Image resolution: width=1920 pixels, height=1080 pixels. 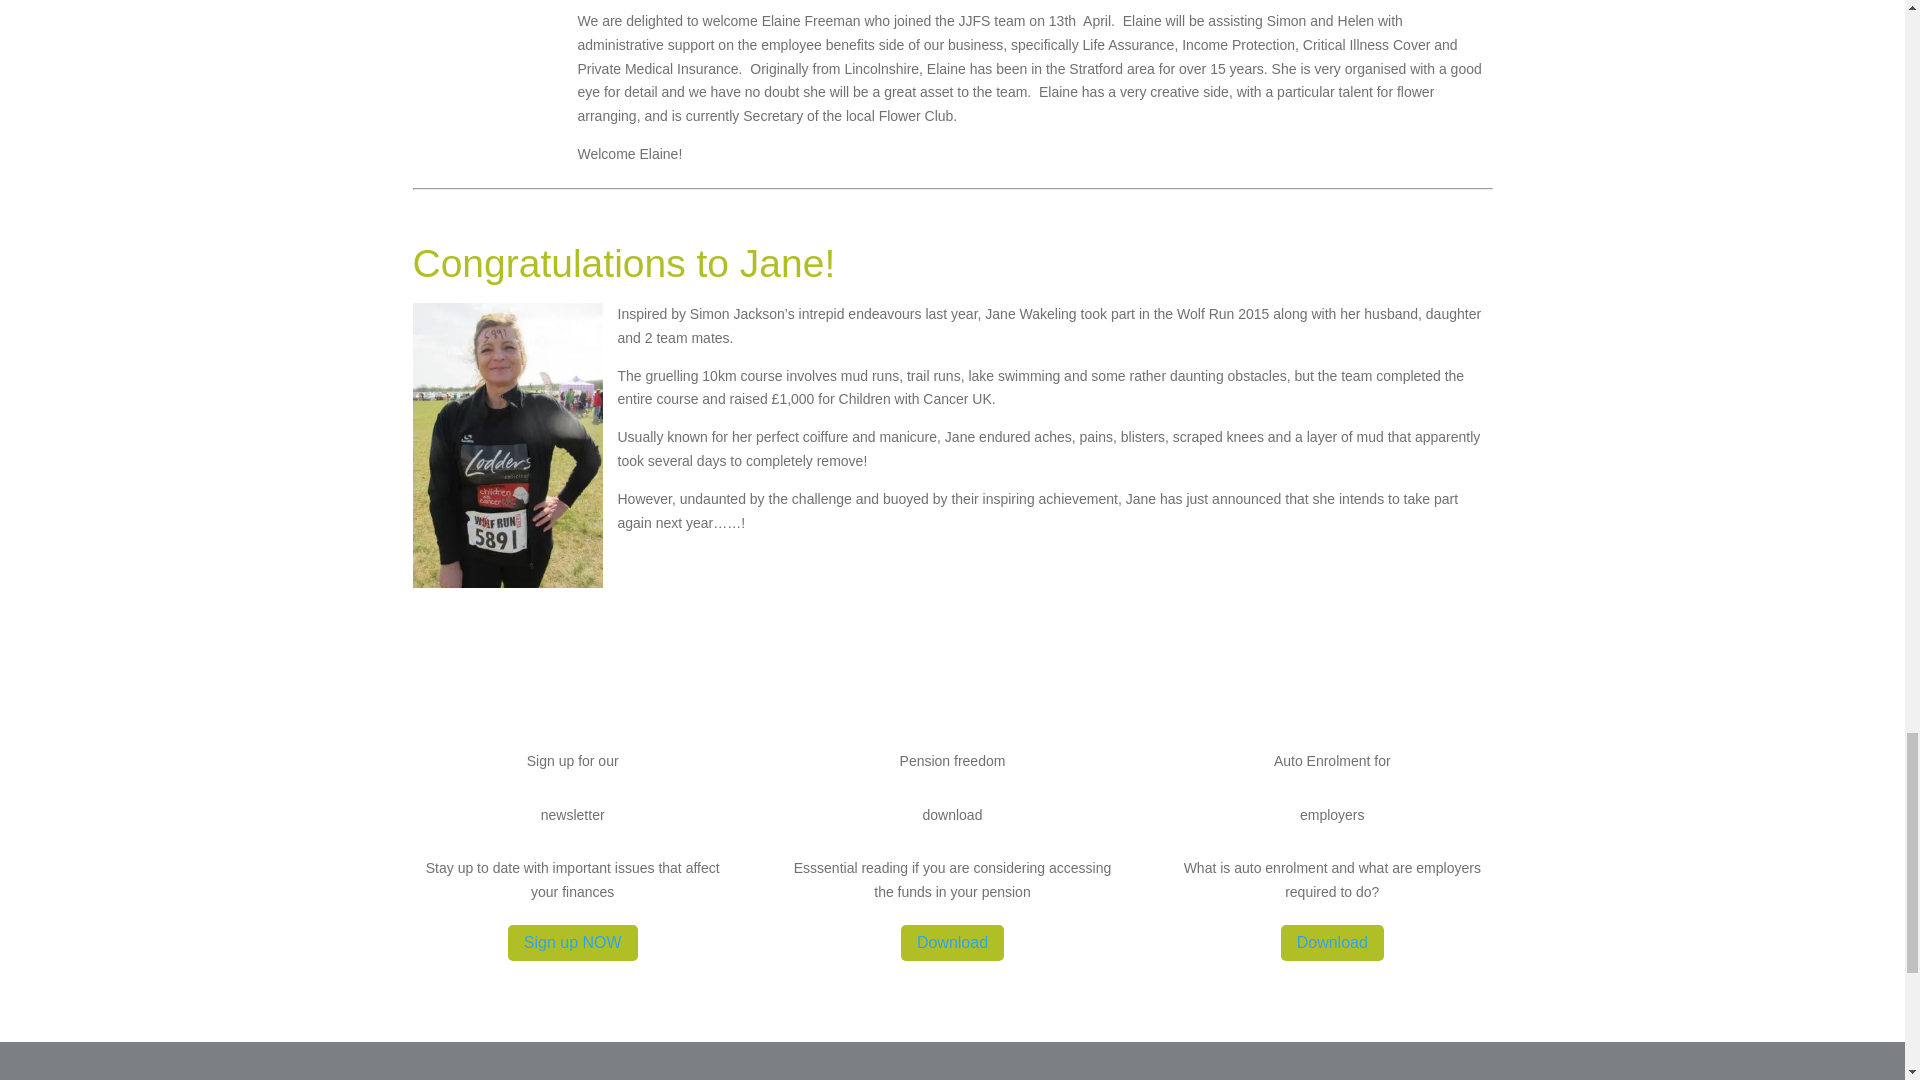 What do you see at coordinates (572, 943) in the screenshot?
I see `Sign up NOW` at bounding box center [572, 943].